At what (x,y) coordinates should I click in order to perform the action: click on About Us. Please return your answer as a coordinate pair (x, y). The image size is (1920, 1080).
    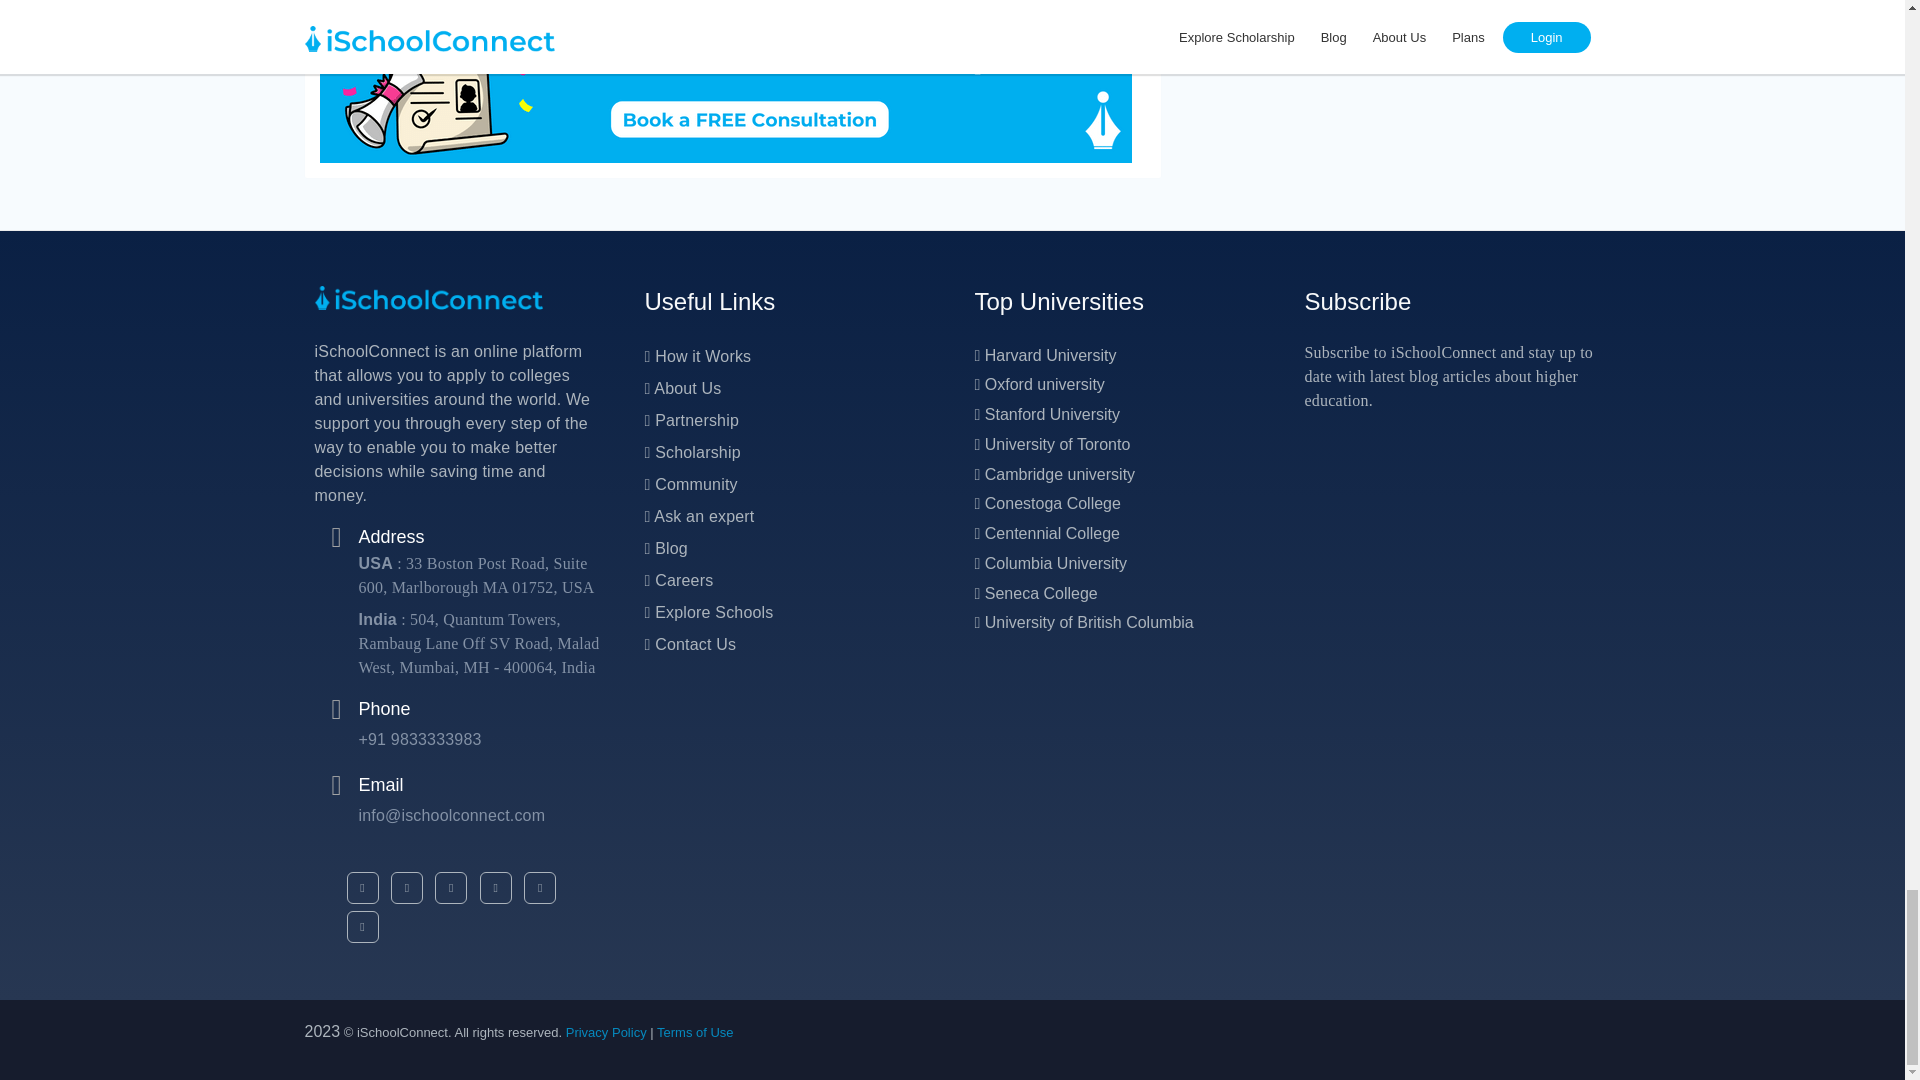
    Looking at the image, I should click on (682, 388).